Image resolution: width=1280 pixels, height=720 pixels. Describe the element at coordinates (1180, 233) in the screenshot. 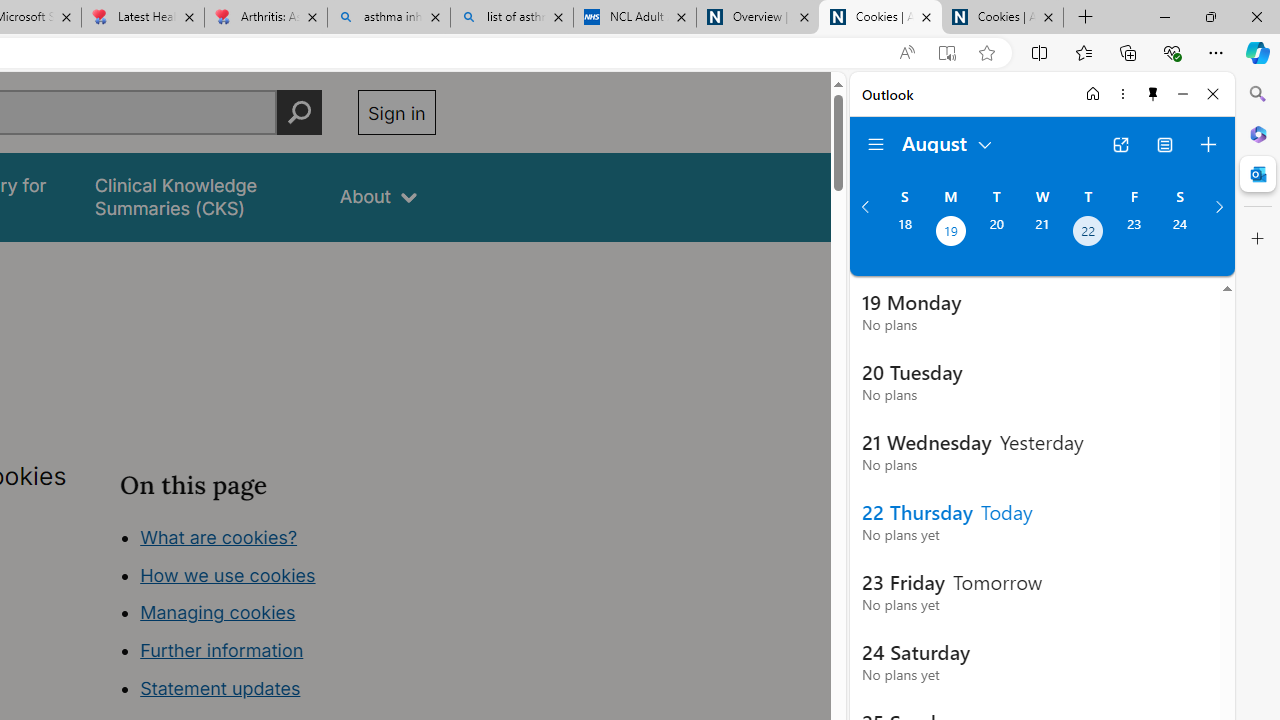

I see `Saturday, August 24, 2024. ` at that location.